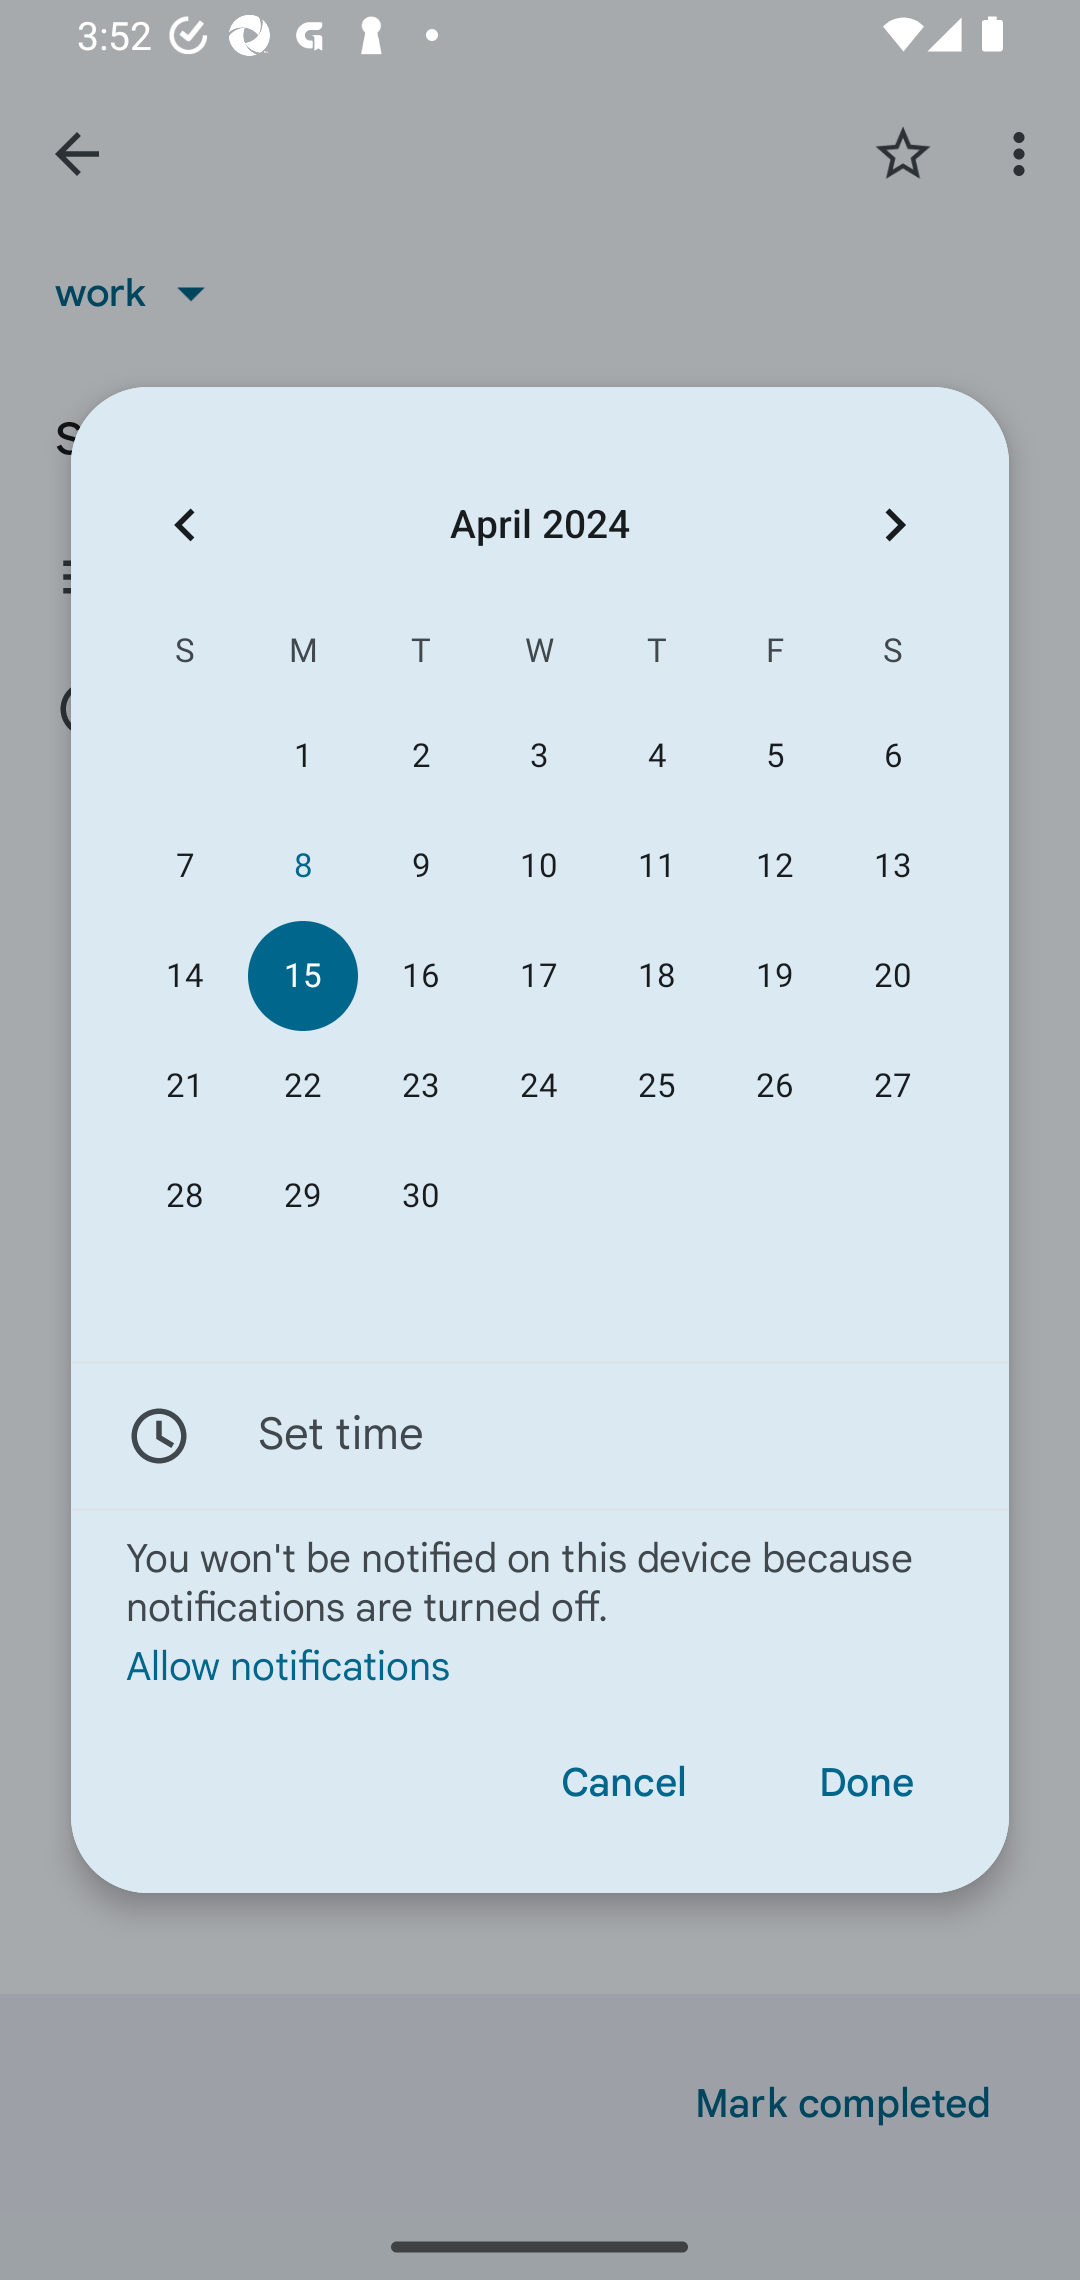 The image size is (1080, 2280). I want to click on Allow notifications, so click(540, 1666).